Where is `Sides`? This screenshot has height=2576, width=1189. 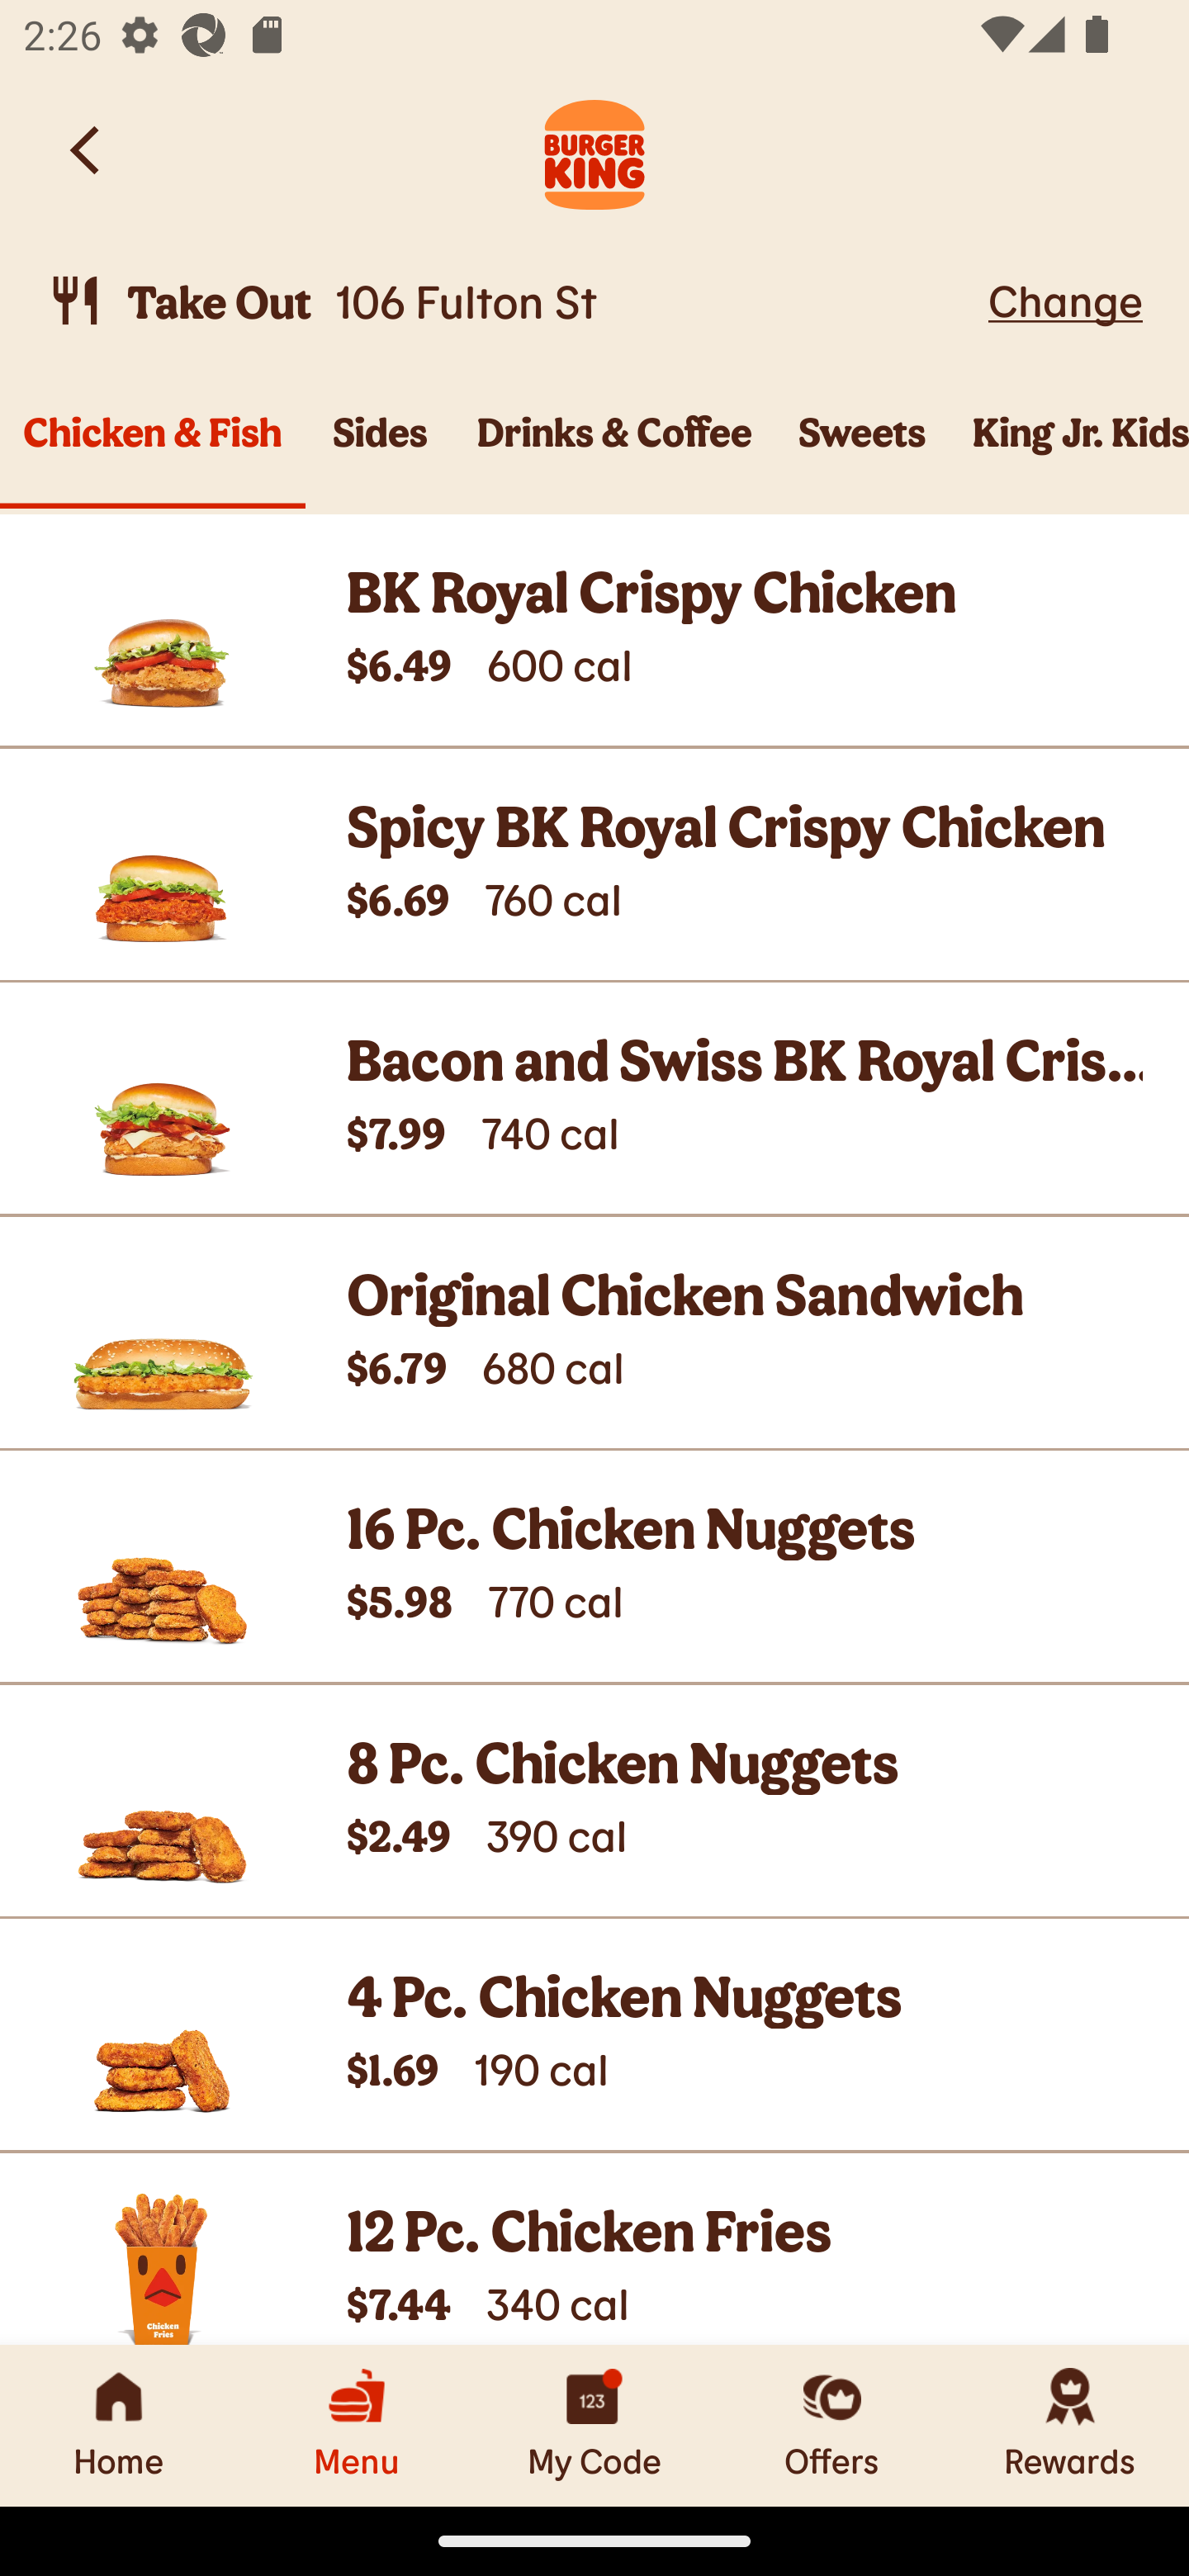
Sides is located at coordinates (380, 451).